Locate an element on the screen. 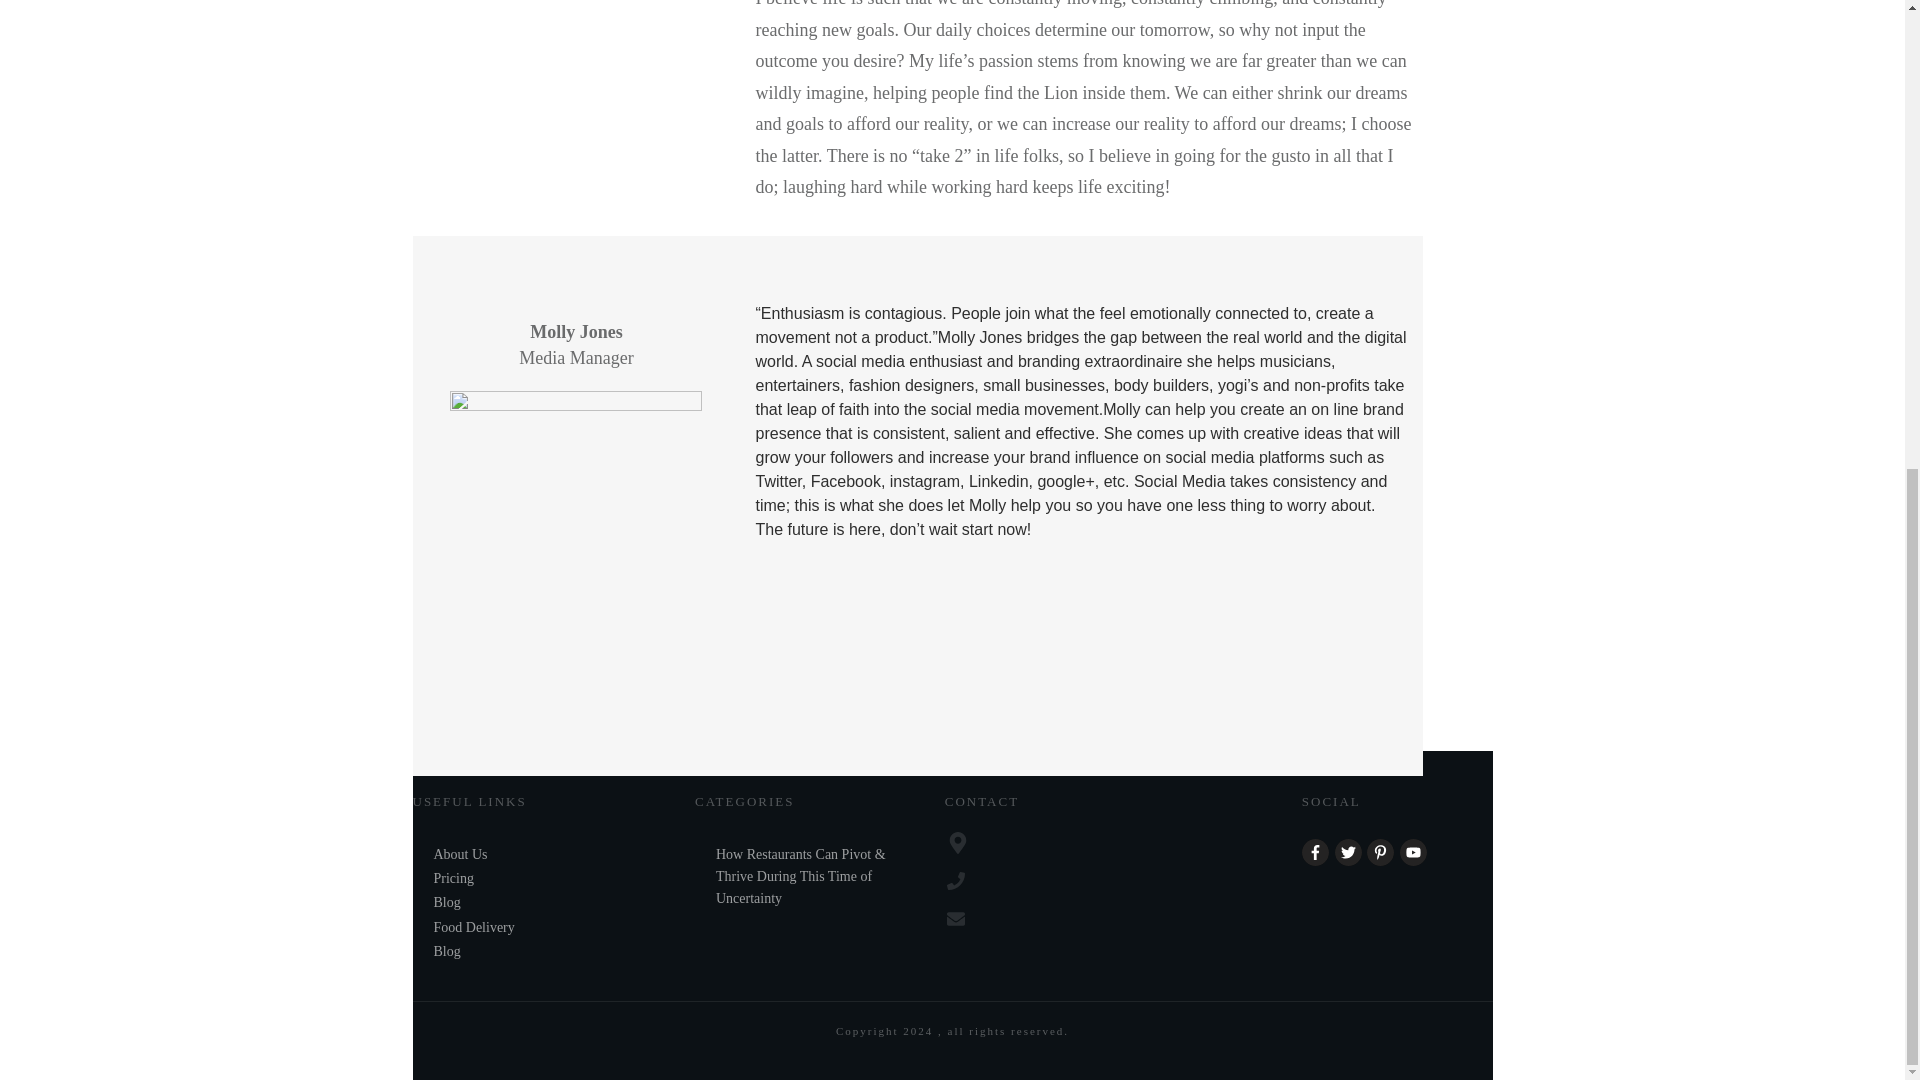  Food Delivery is located at coordinates (474, 927).